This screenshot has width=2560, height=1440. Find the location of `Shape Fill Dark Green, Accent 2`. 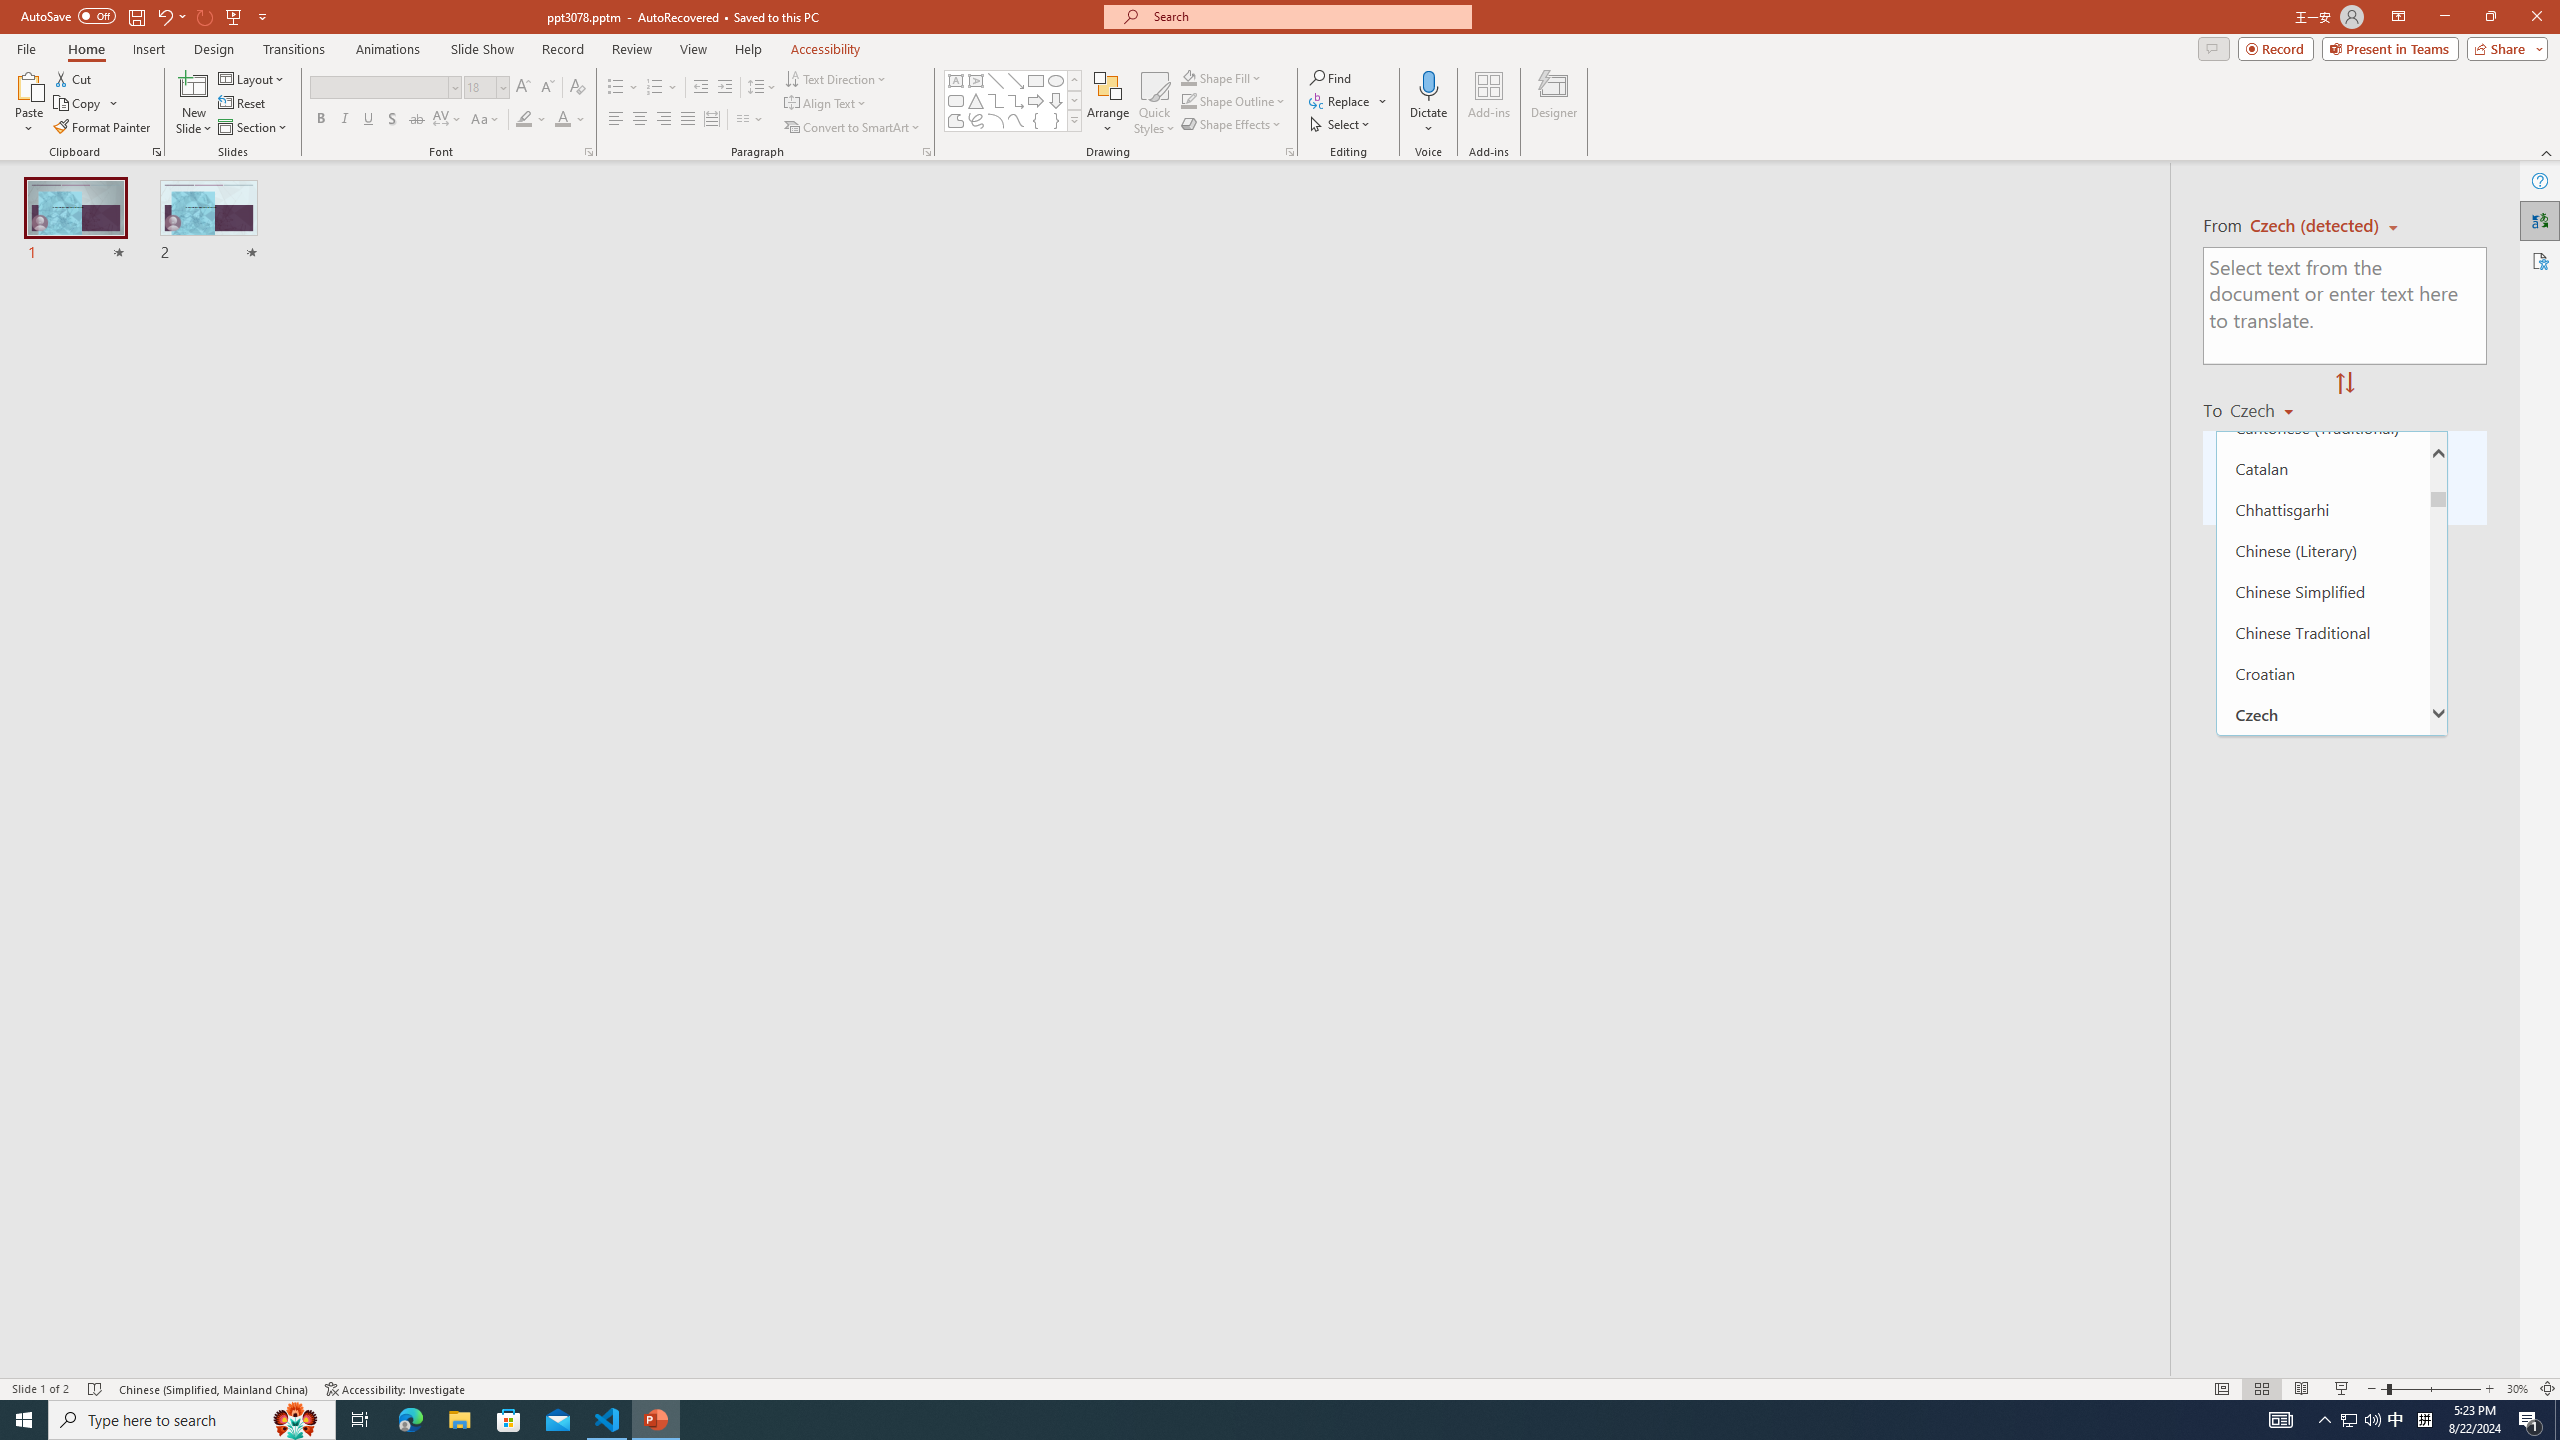

Shape Fill Dark Green, Accent 2 is located at coordinates (1188, 78).